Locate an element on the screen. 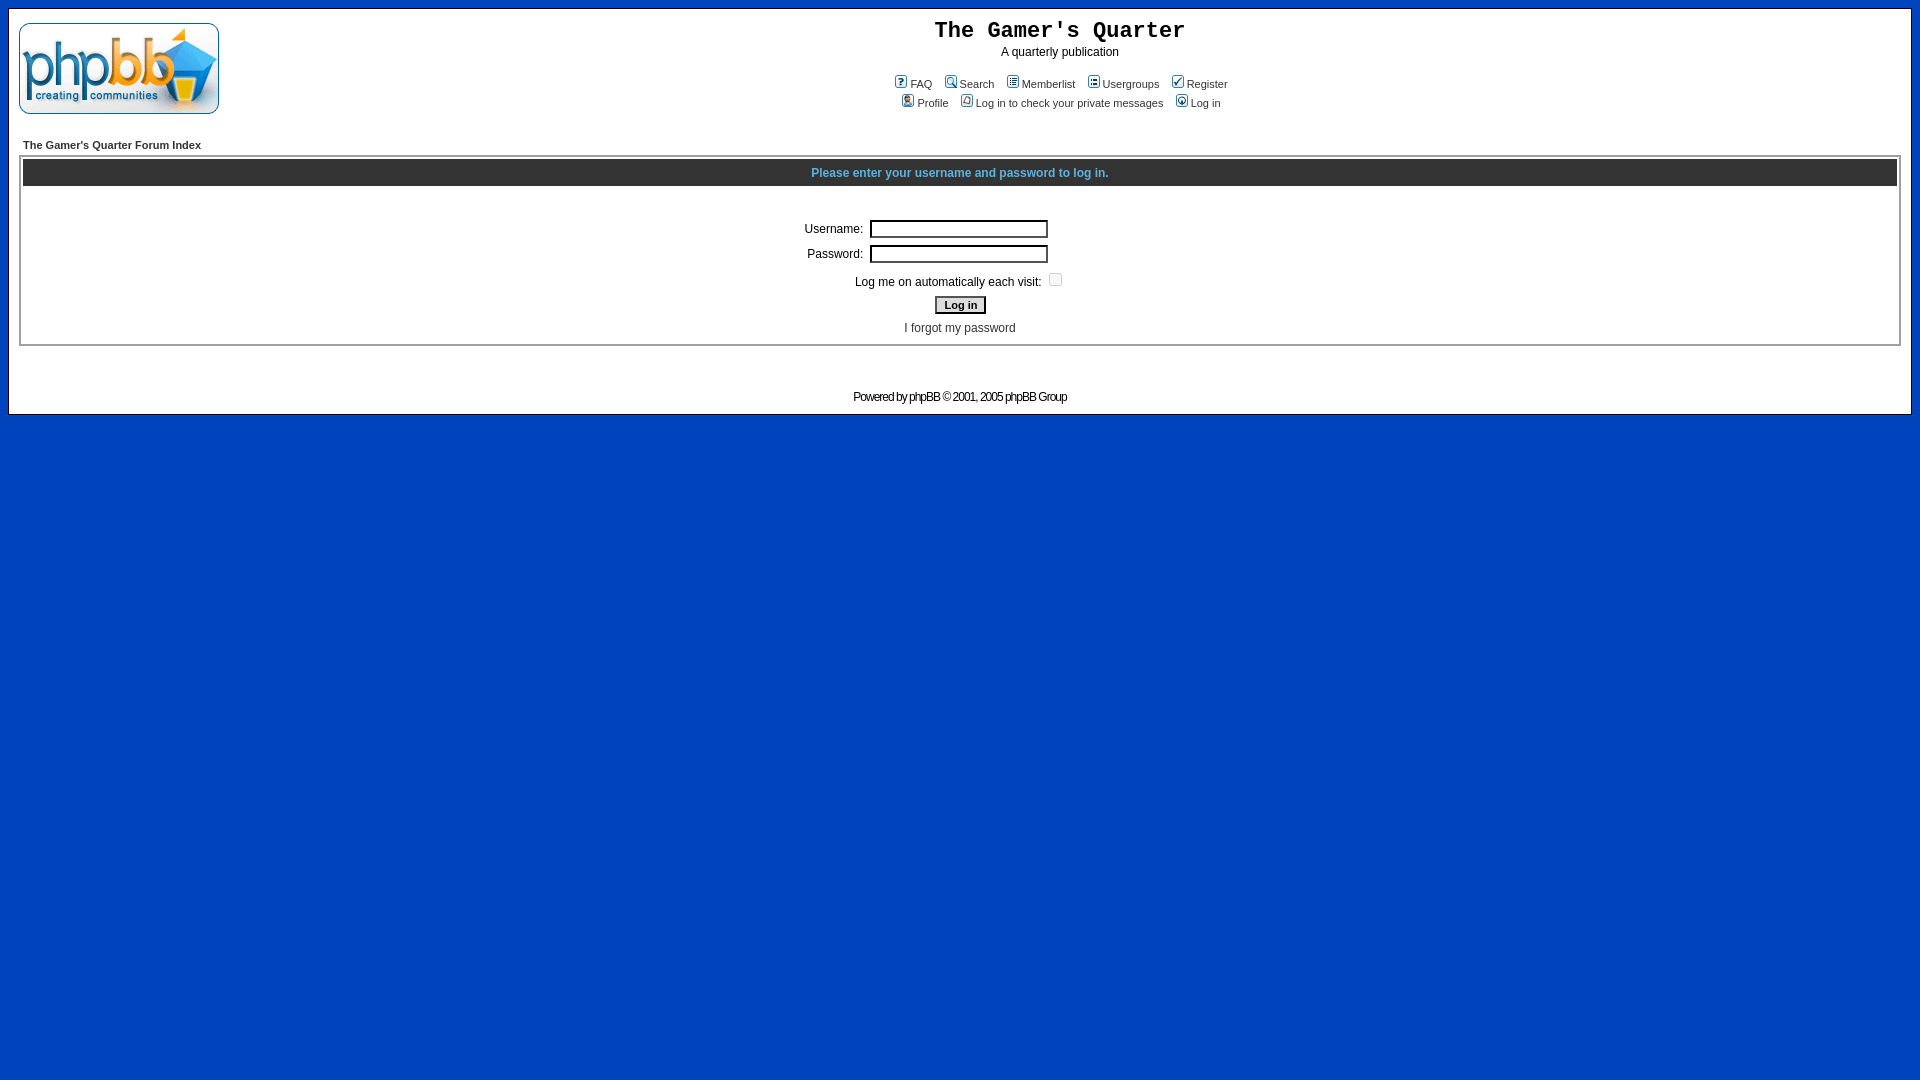 This screenshot has height=1080, width=1920. on is located at coordinates (1054, 280).